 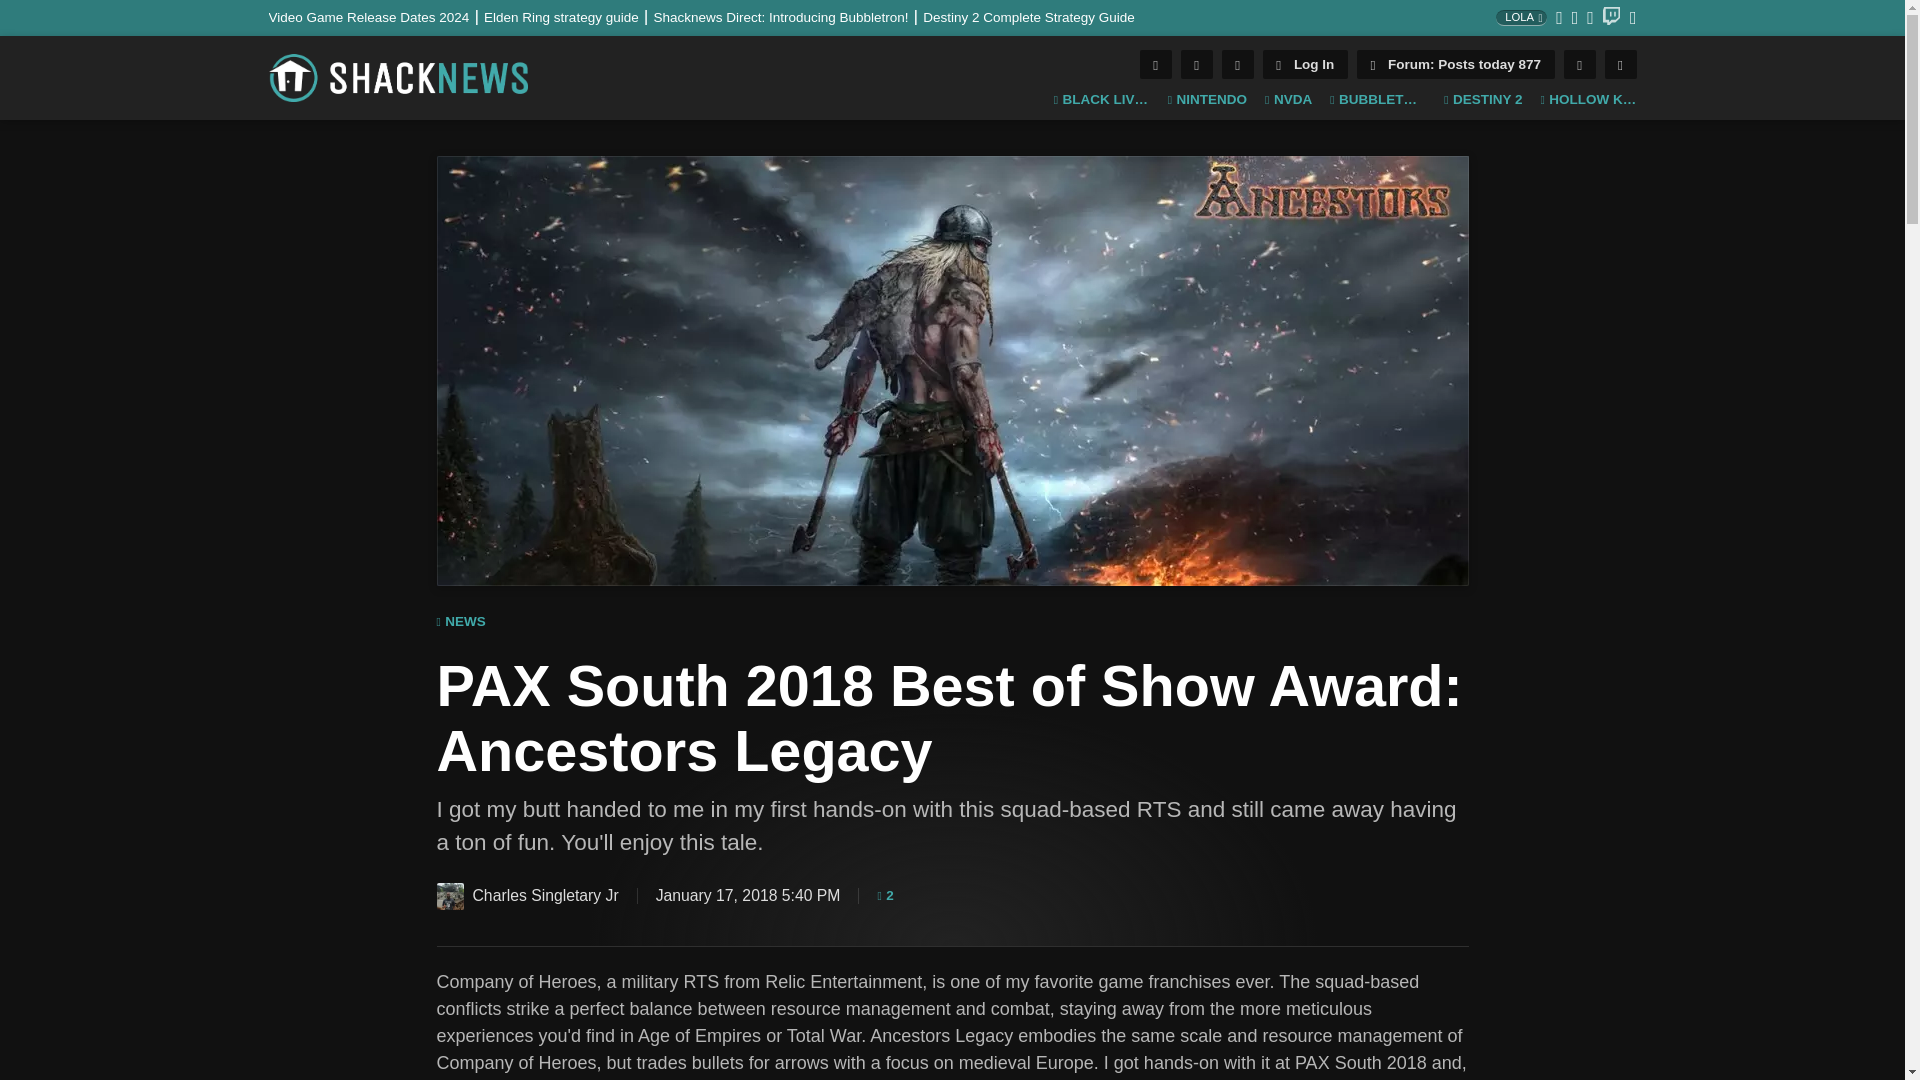 What do you see at coordinates (788, 16) in the screenshot?
I see `Shacknews Direct: Introducing Bubbletron!` at bounding box center [788, 16].